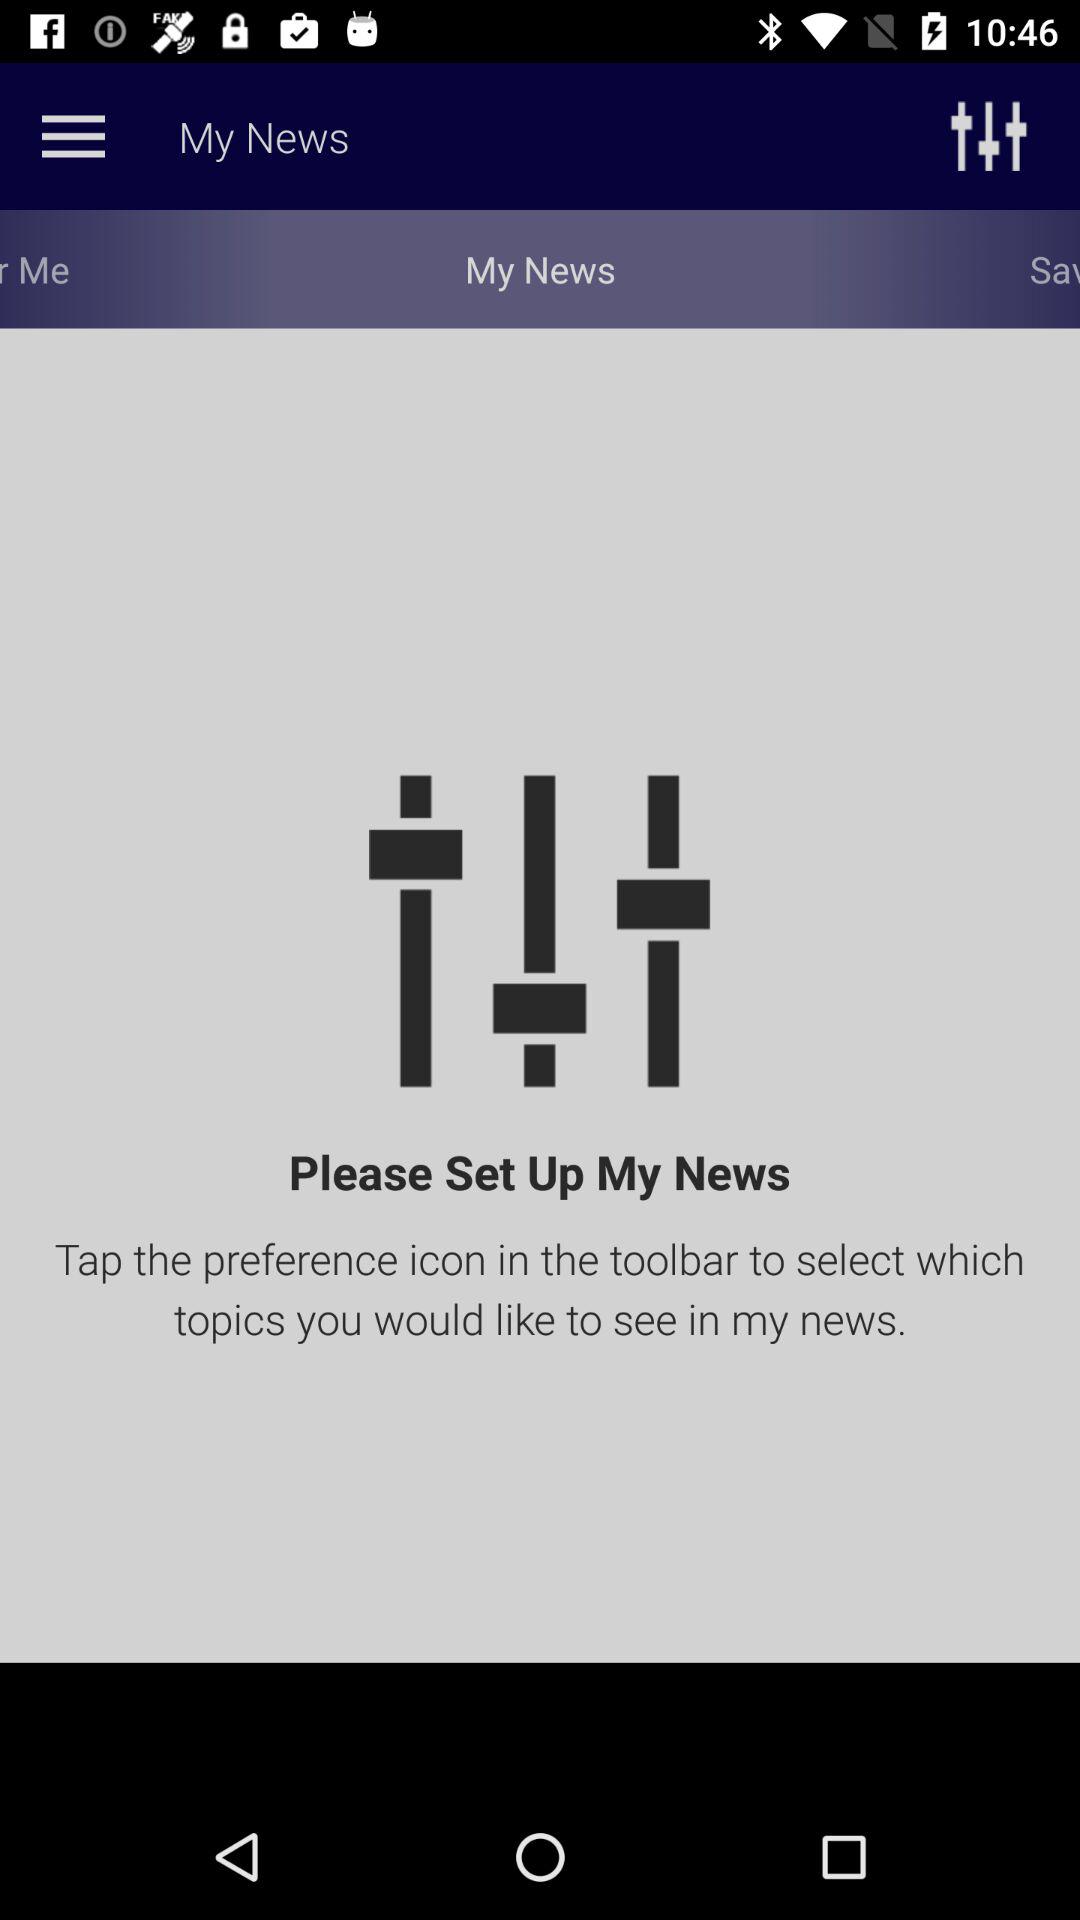  Describe the element at coordinates (73, 136) in the screenshot. I see `toggle options` at that location.